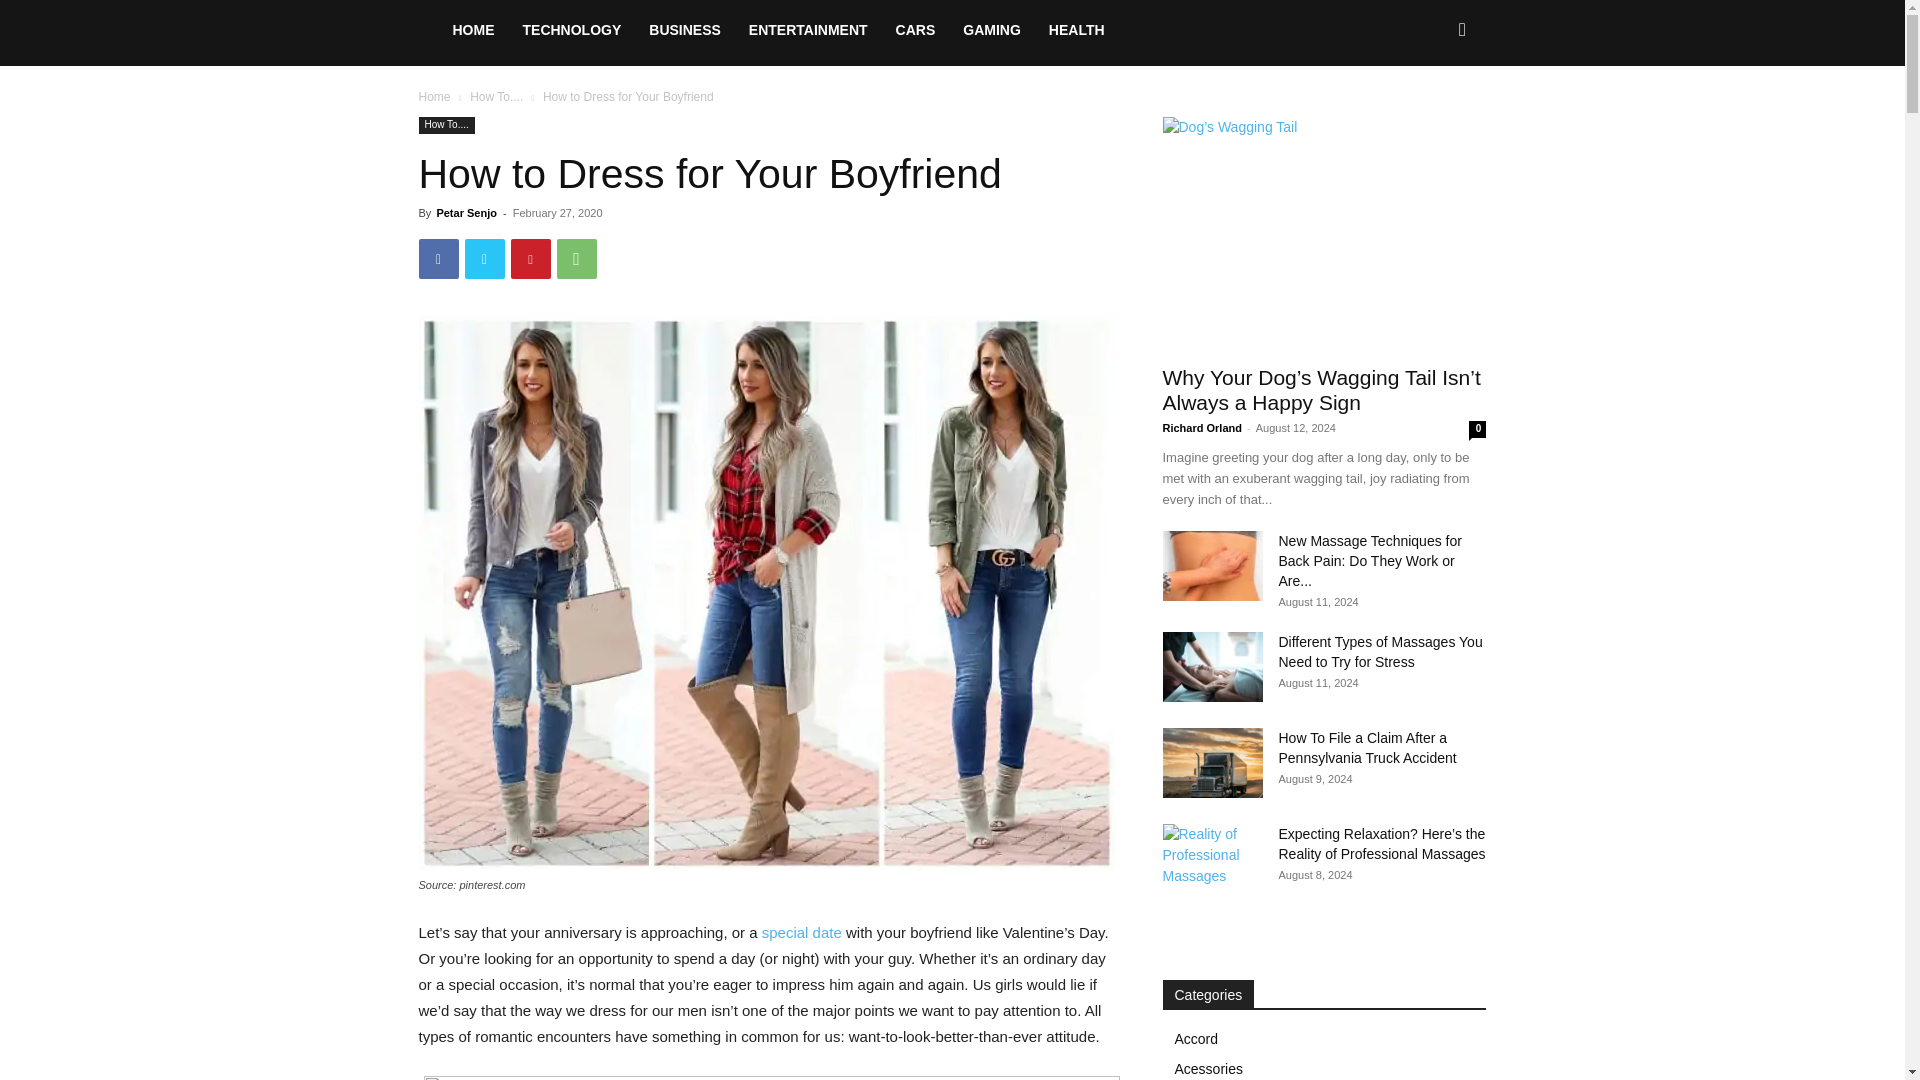 The image size is (1920, 1080). Describe the element at coordinates (802, 932) in the screenshot. I see `special date` at that location.